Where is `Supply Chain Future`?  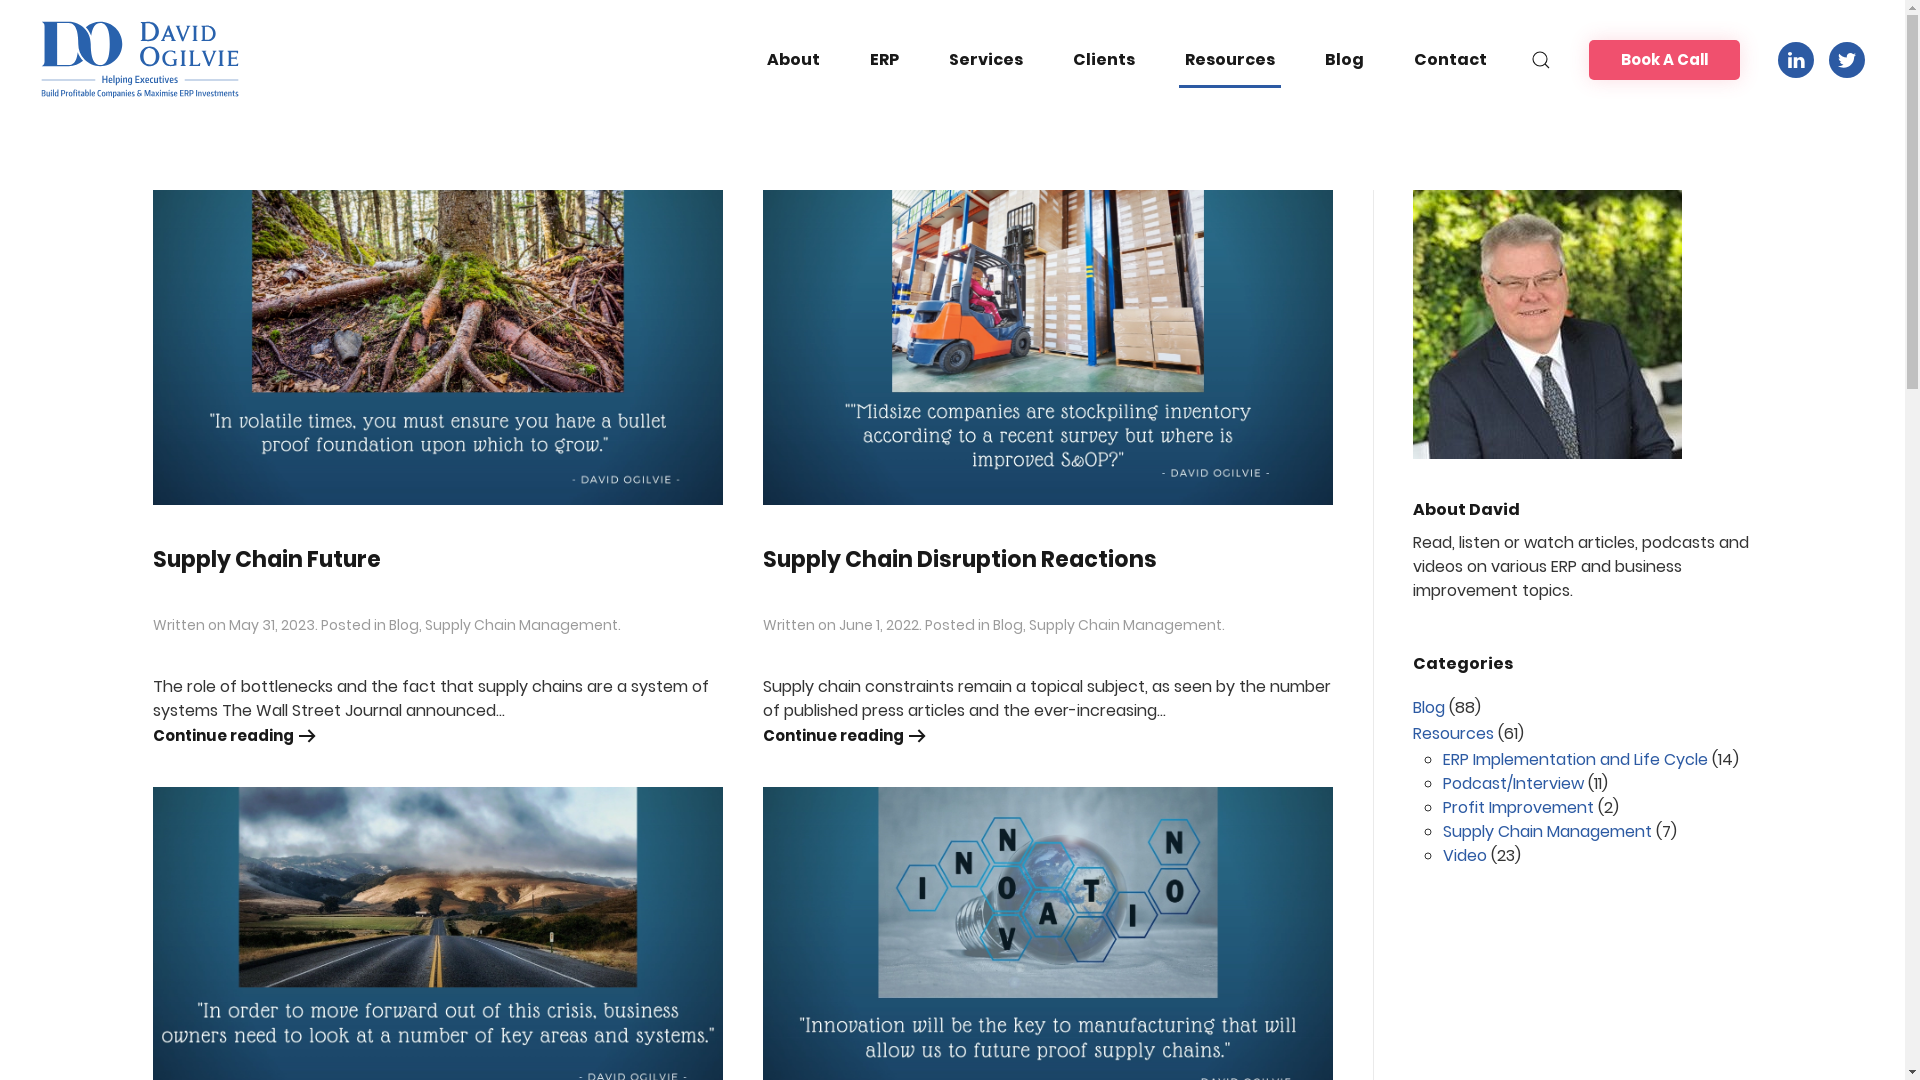 Supply Chain Future is located at coordinates (266, 560).